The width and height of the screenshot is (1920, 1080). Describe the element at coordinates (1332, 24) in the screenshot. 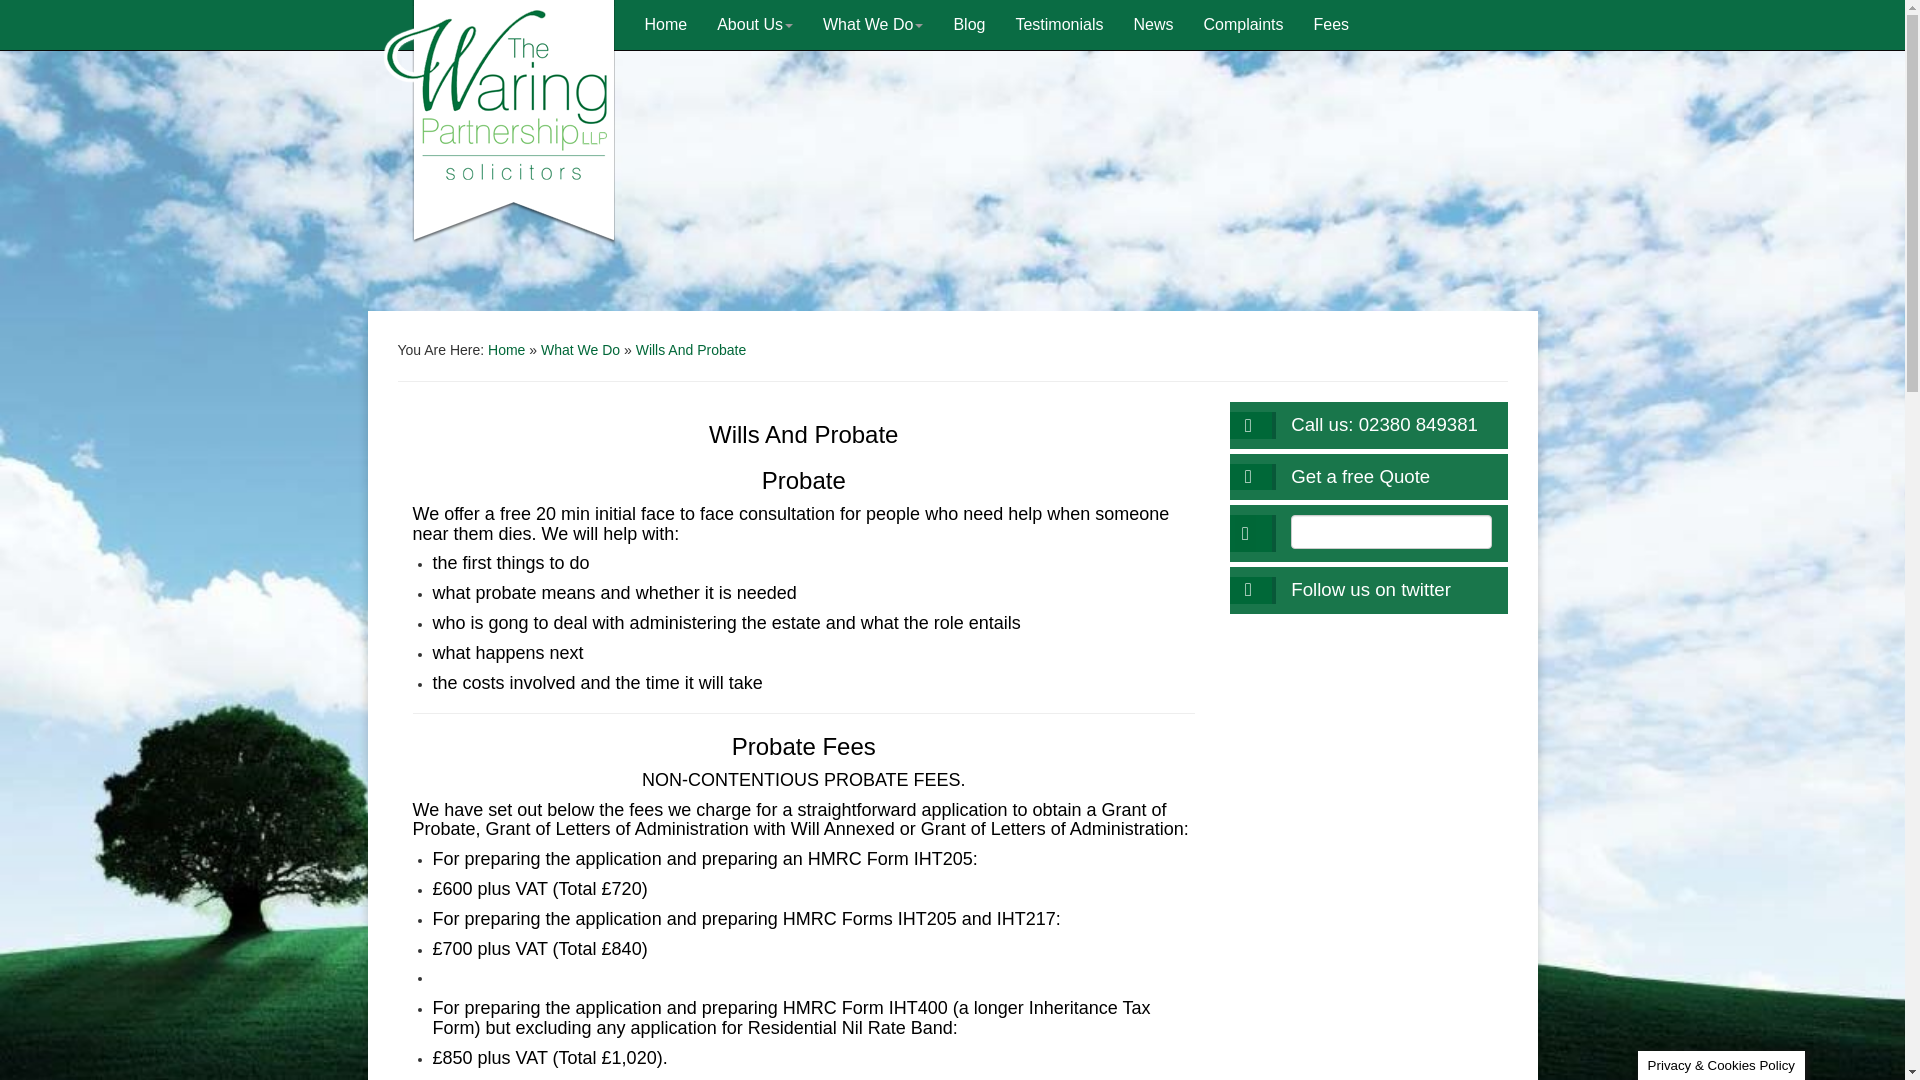

I see `Fees` at that location.